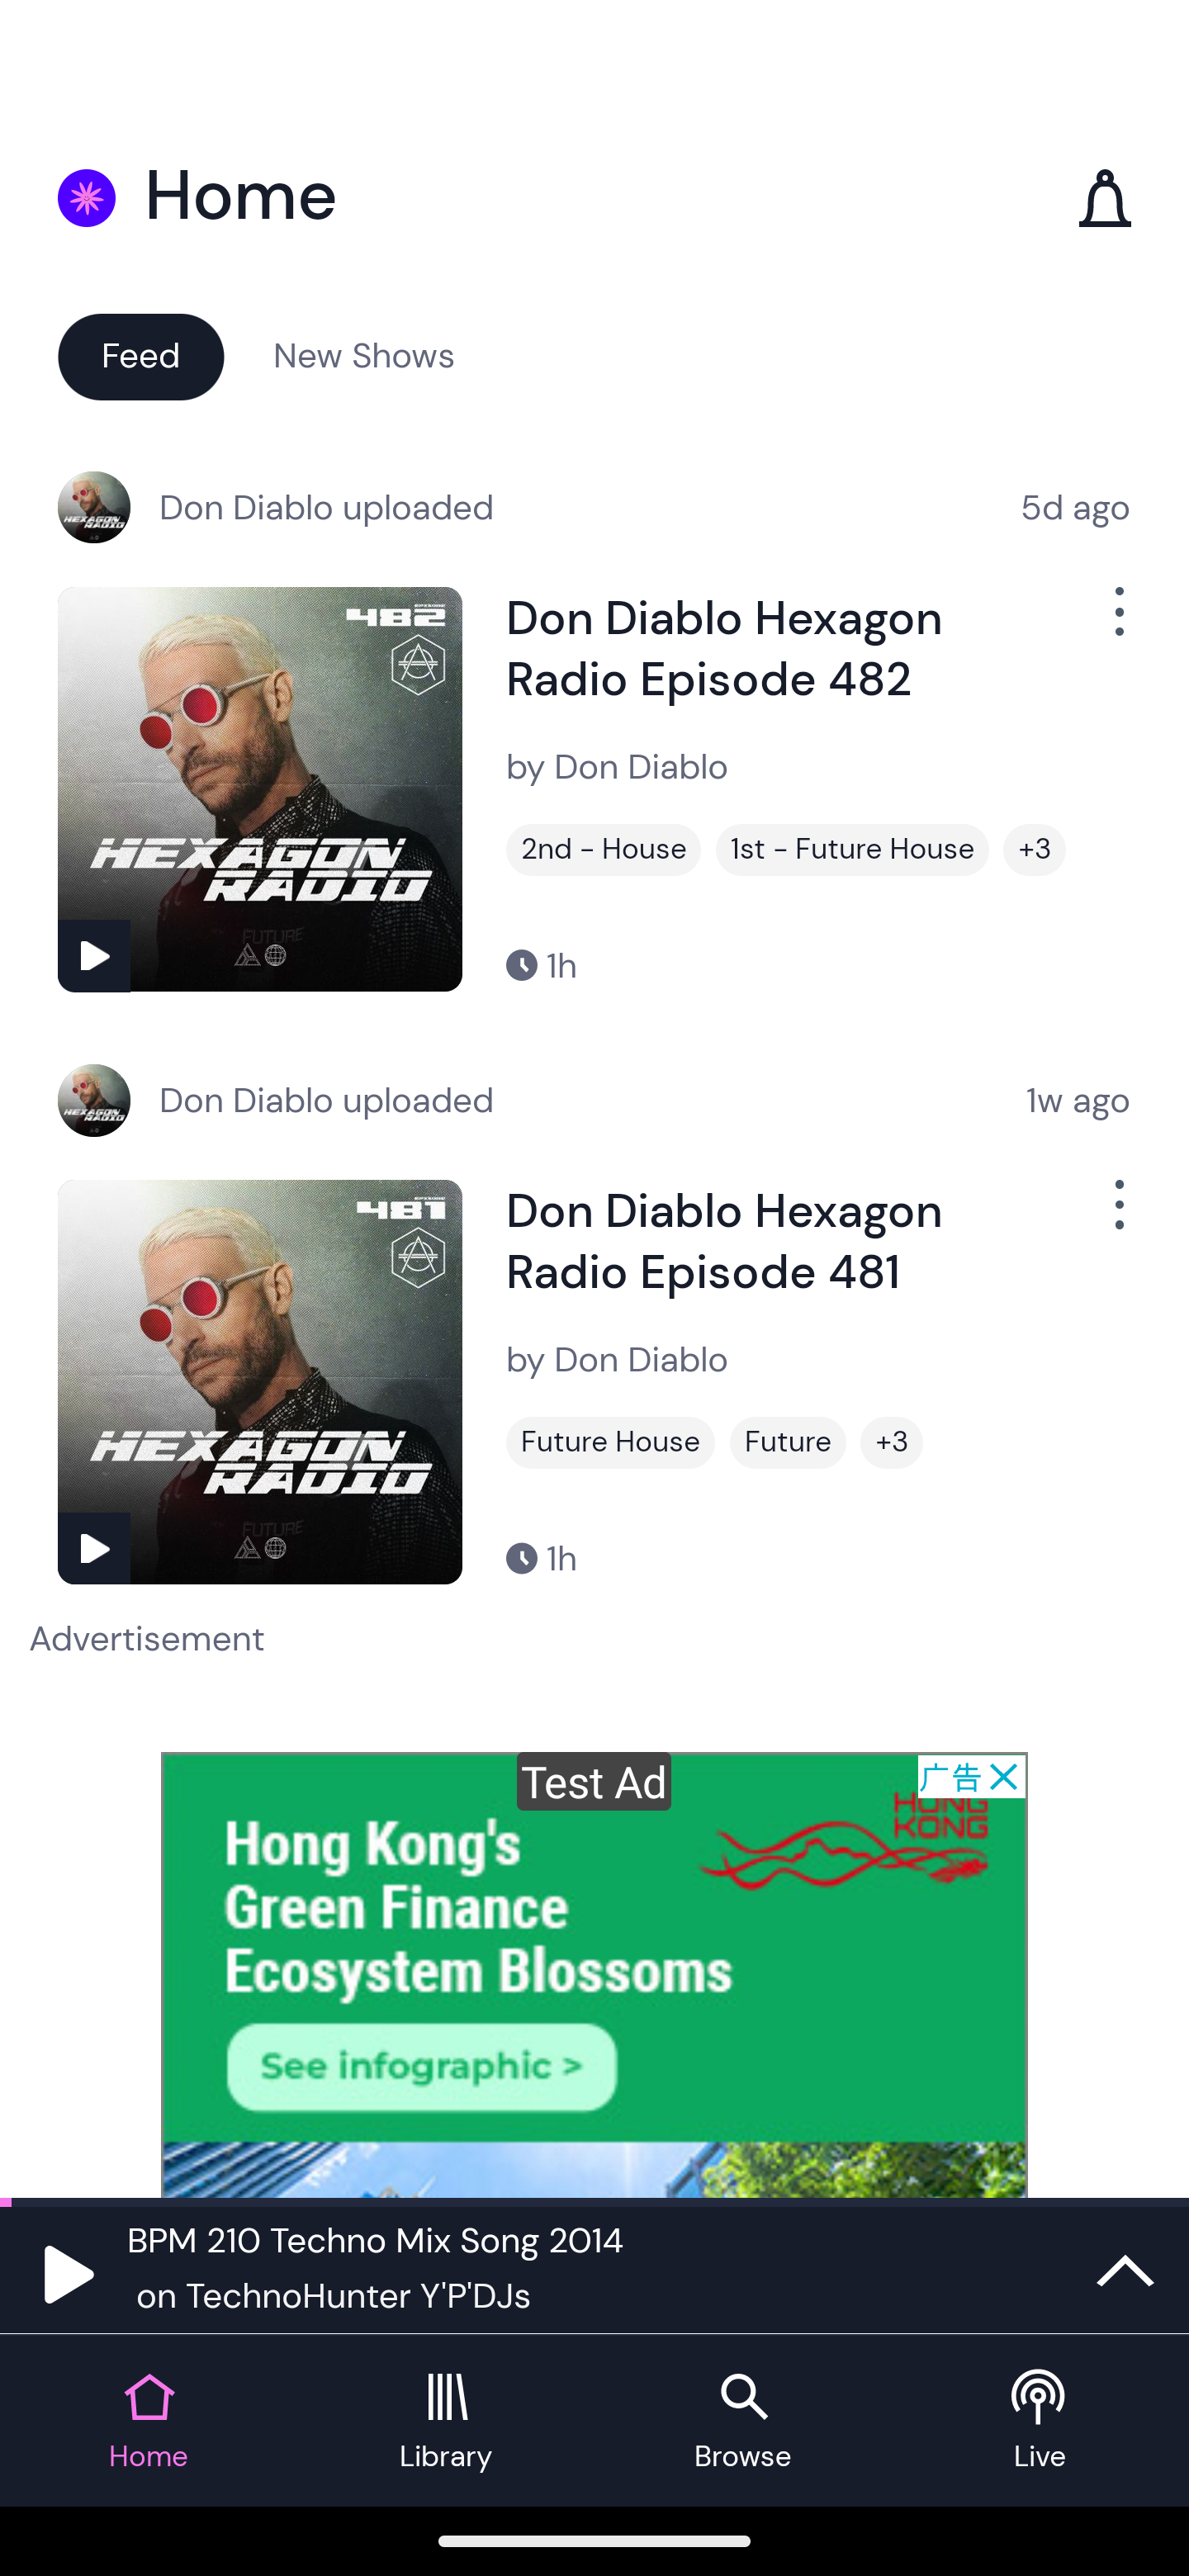 The width and height of the screenshot is (1189, 2576). Describe the element at coordinates (149, 2421) in the screenshot. I see `Home tab Home` at that location.